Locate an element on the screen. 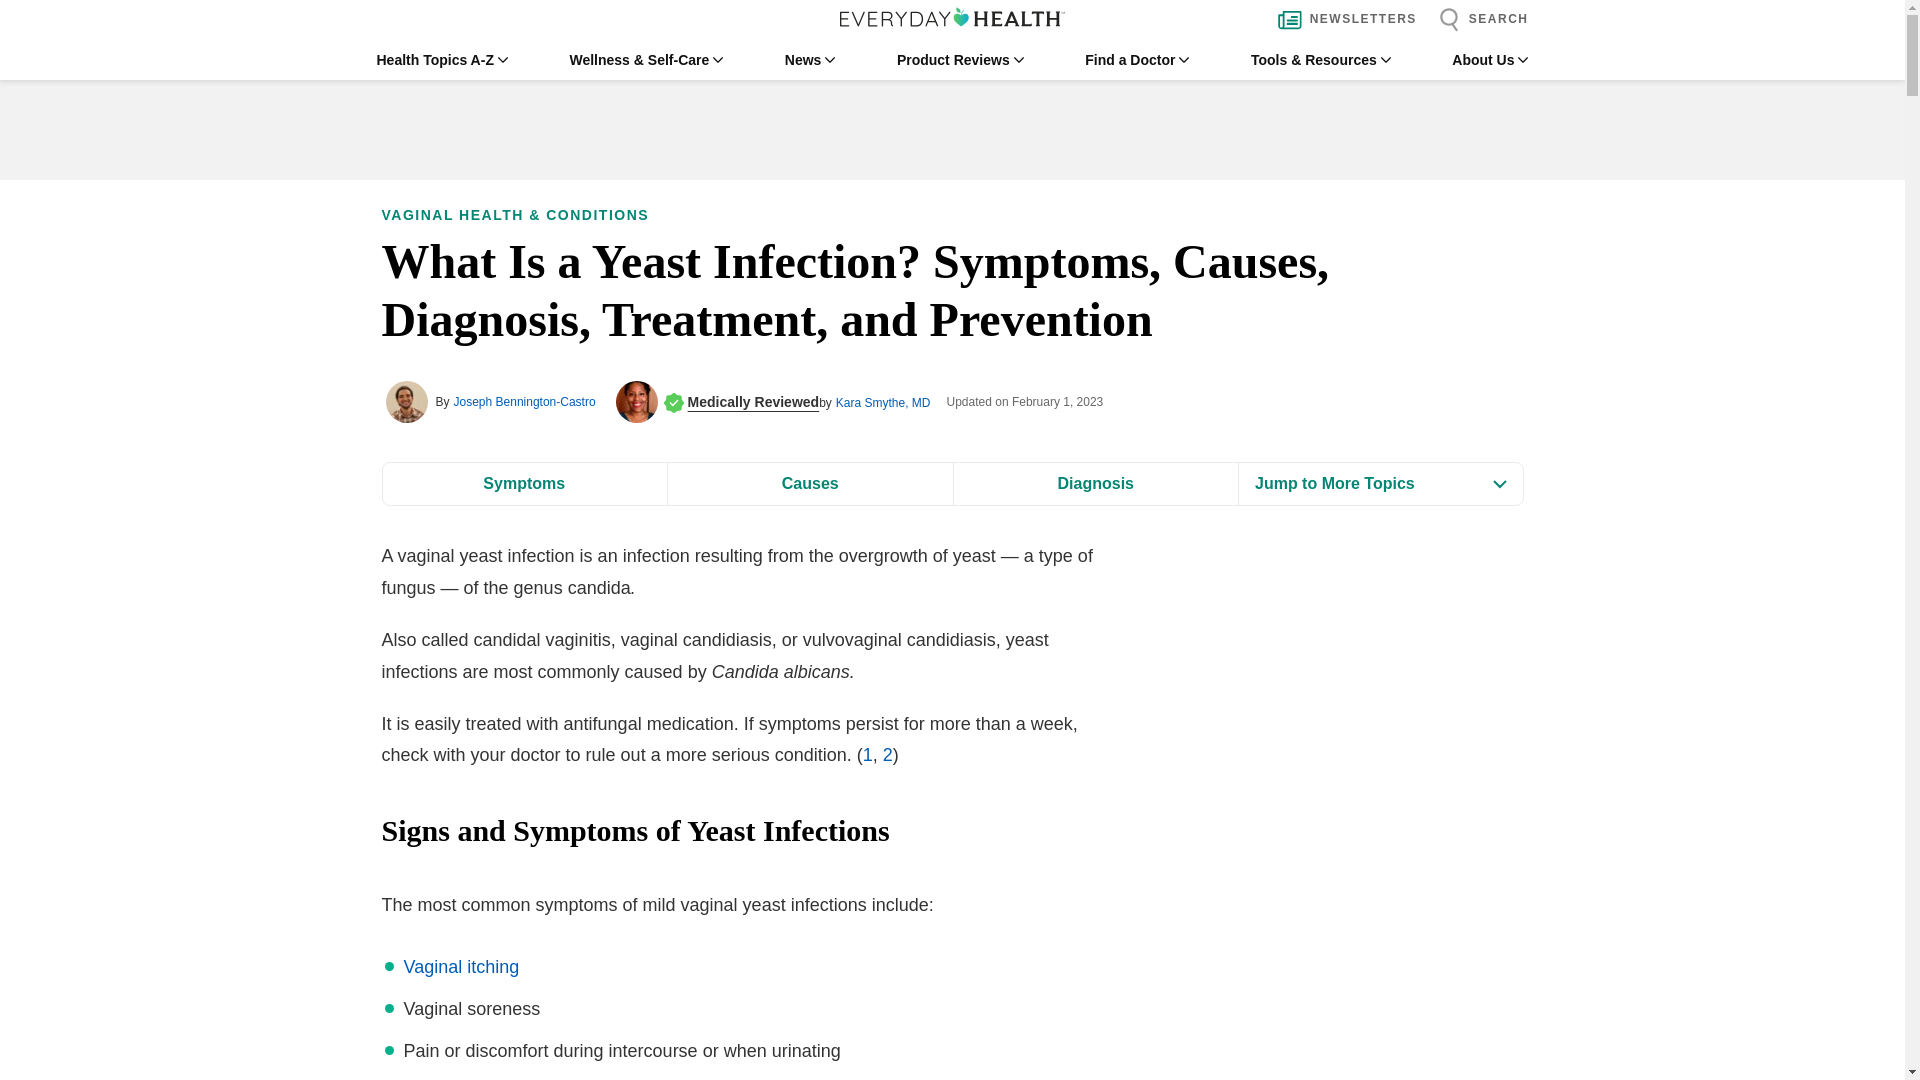 This screenshot has width=1920, height=1080. About Us is located at coordinates (1490, 60).